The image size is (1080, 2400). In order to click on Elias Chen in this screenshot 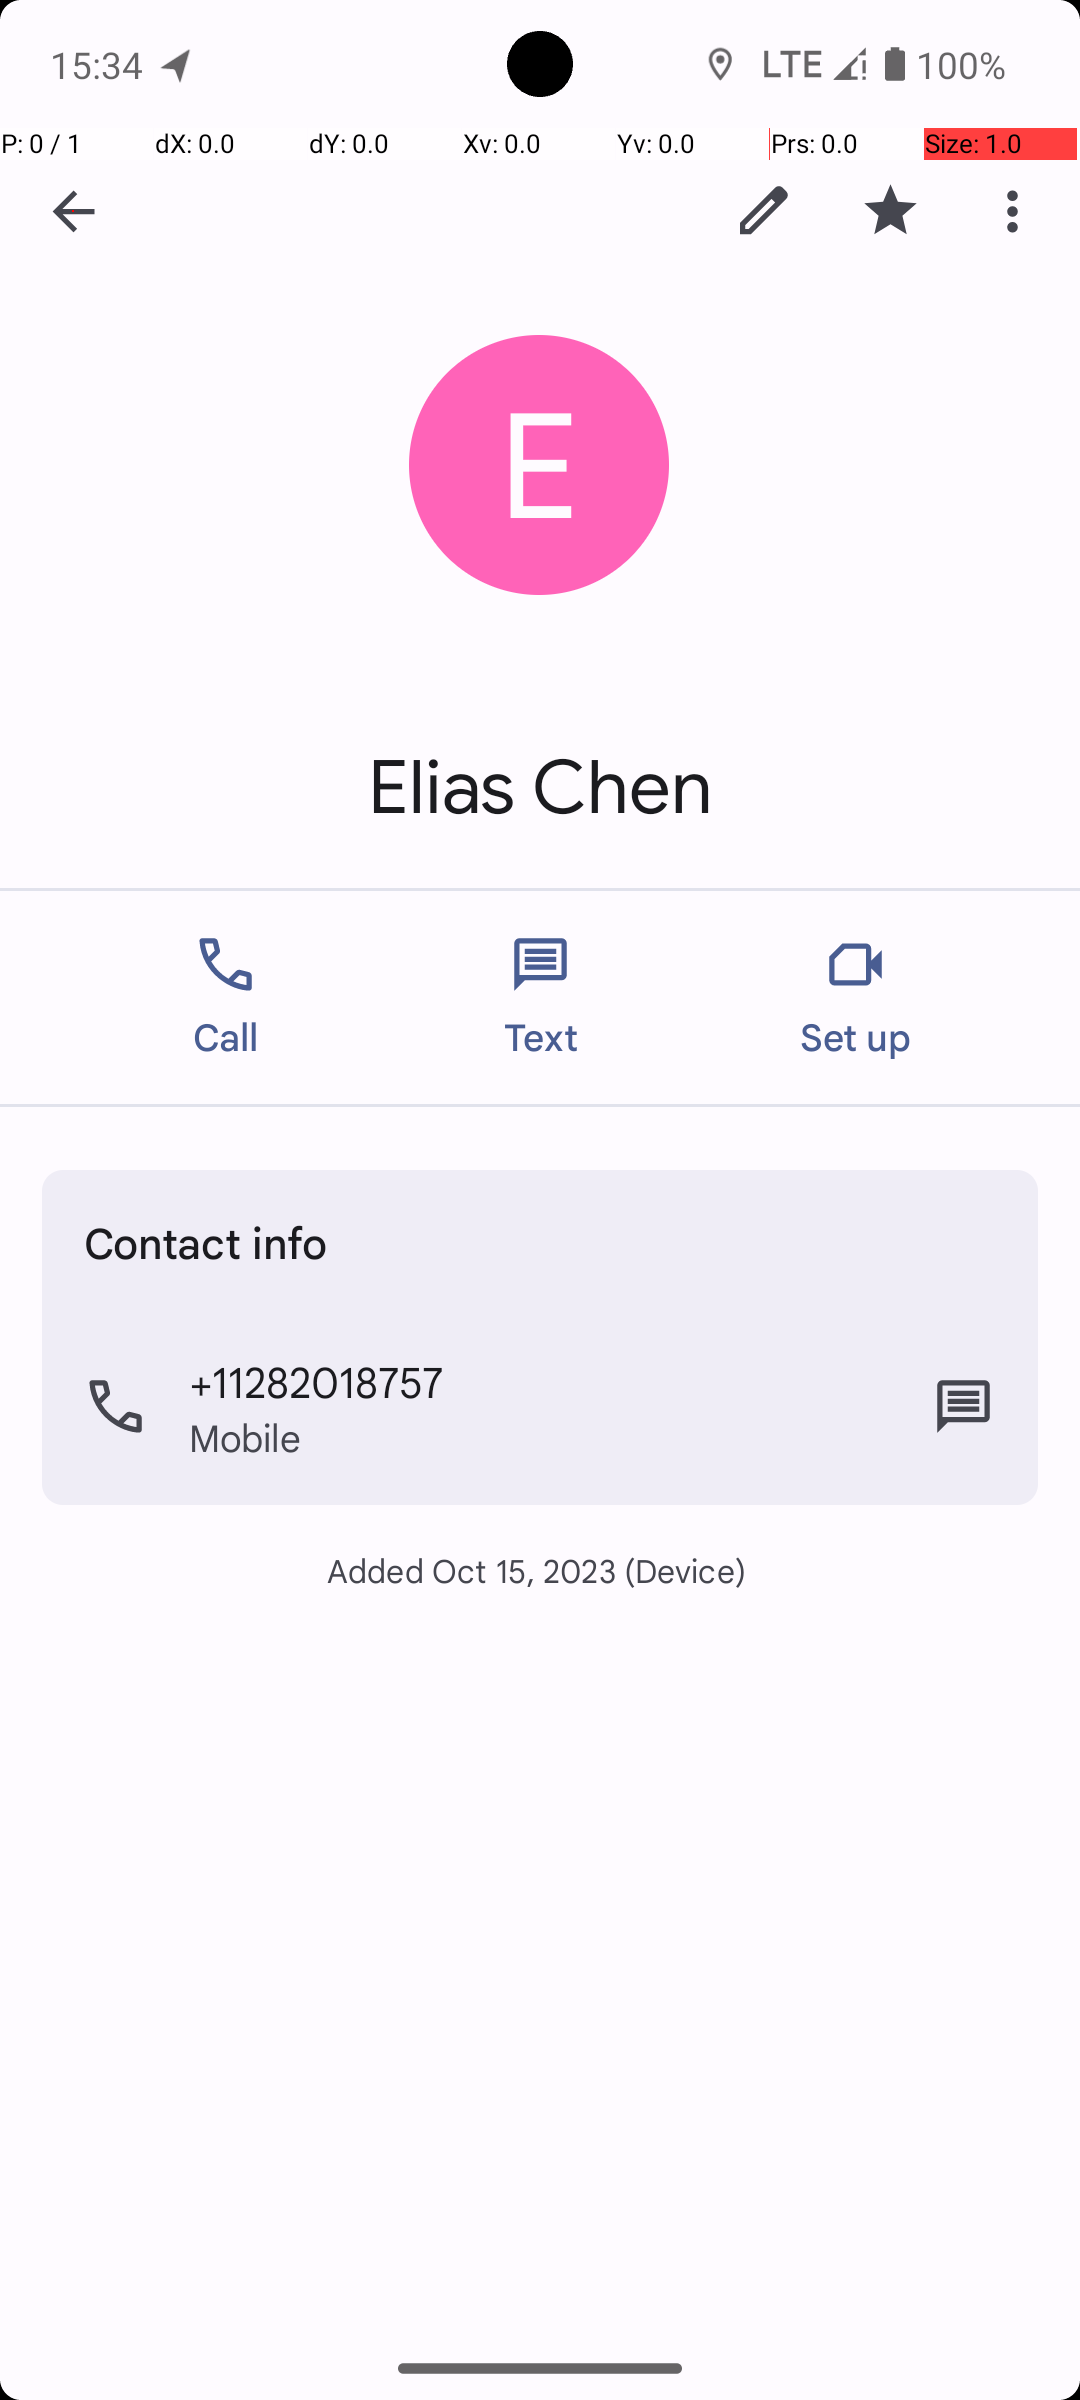, I will do `click(540, 788)`.